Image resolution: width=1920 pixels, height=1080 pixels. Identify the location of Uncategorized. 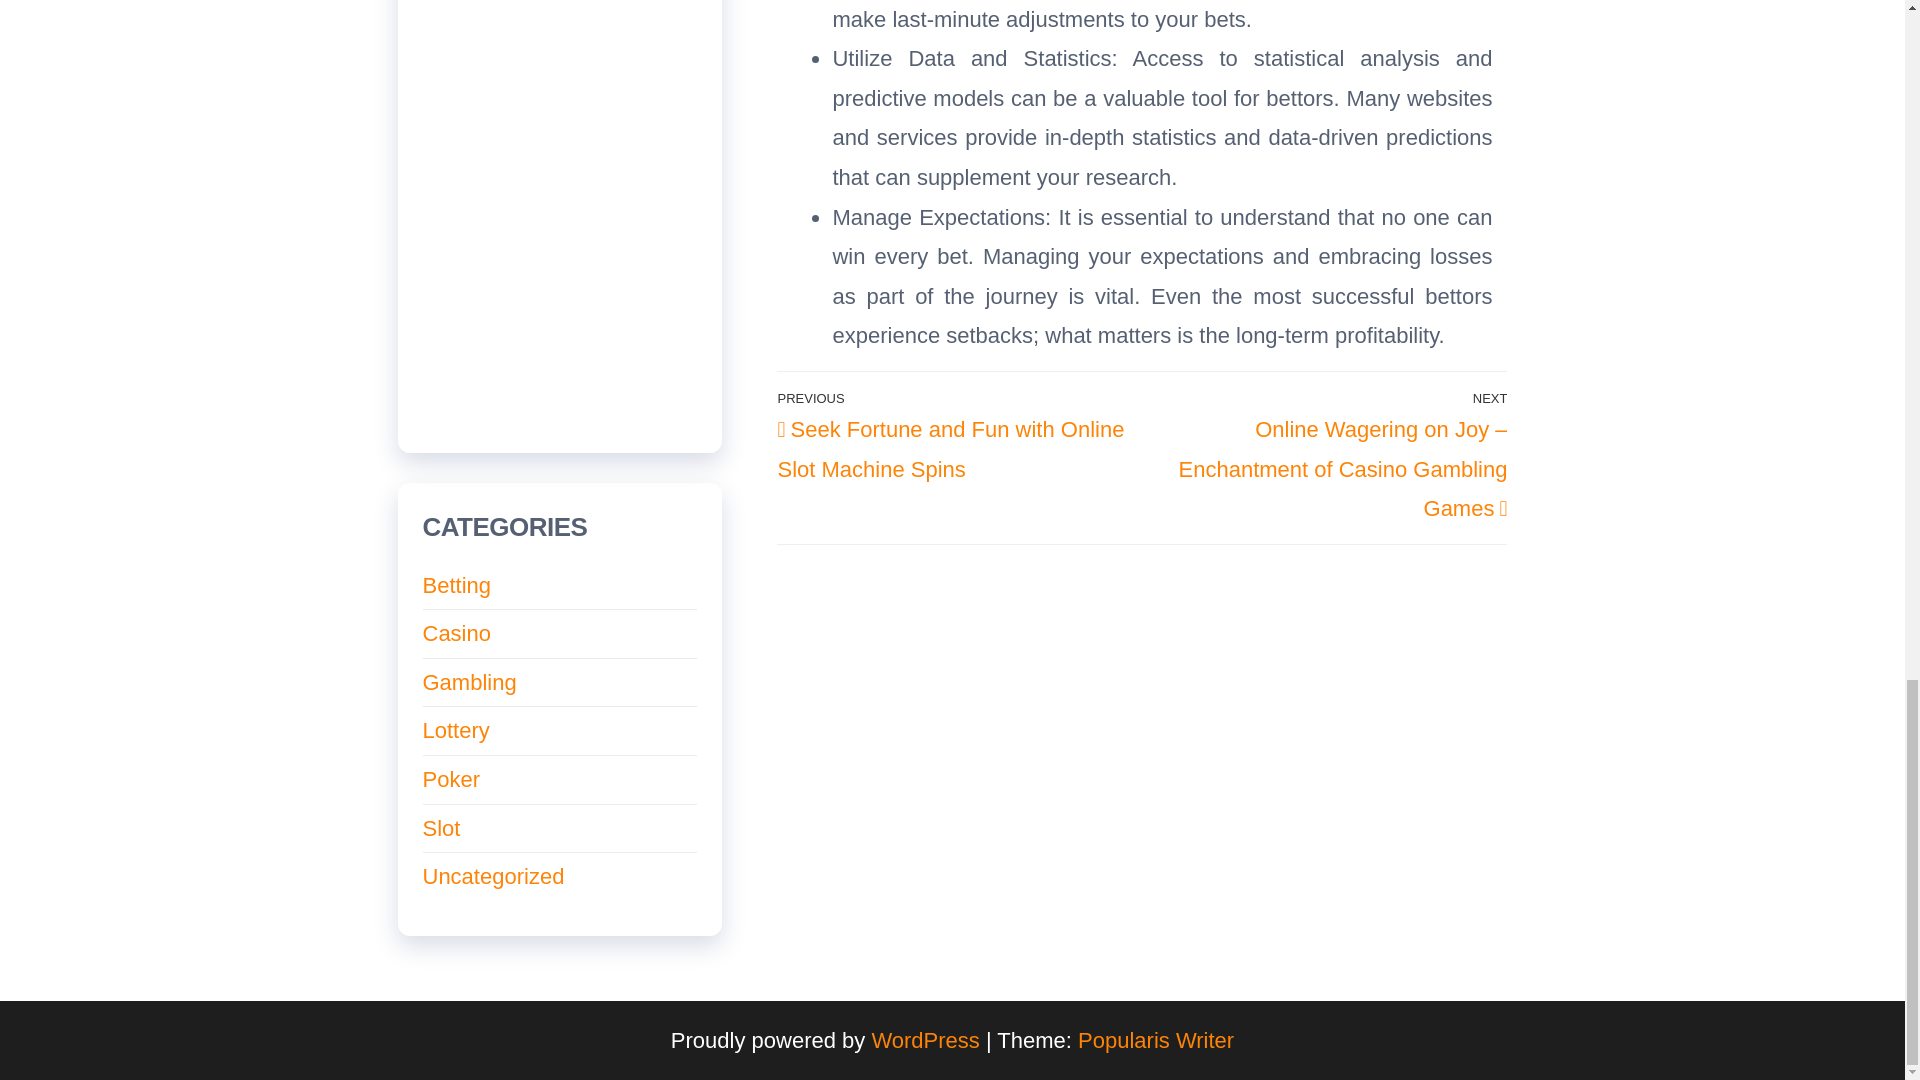
(493, 876).